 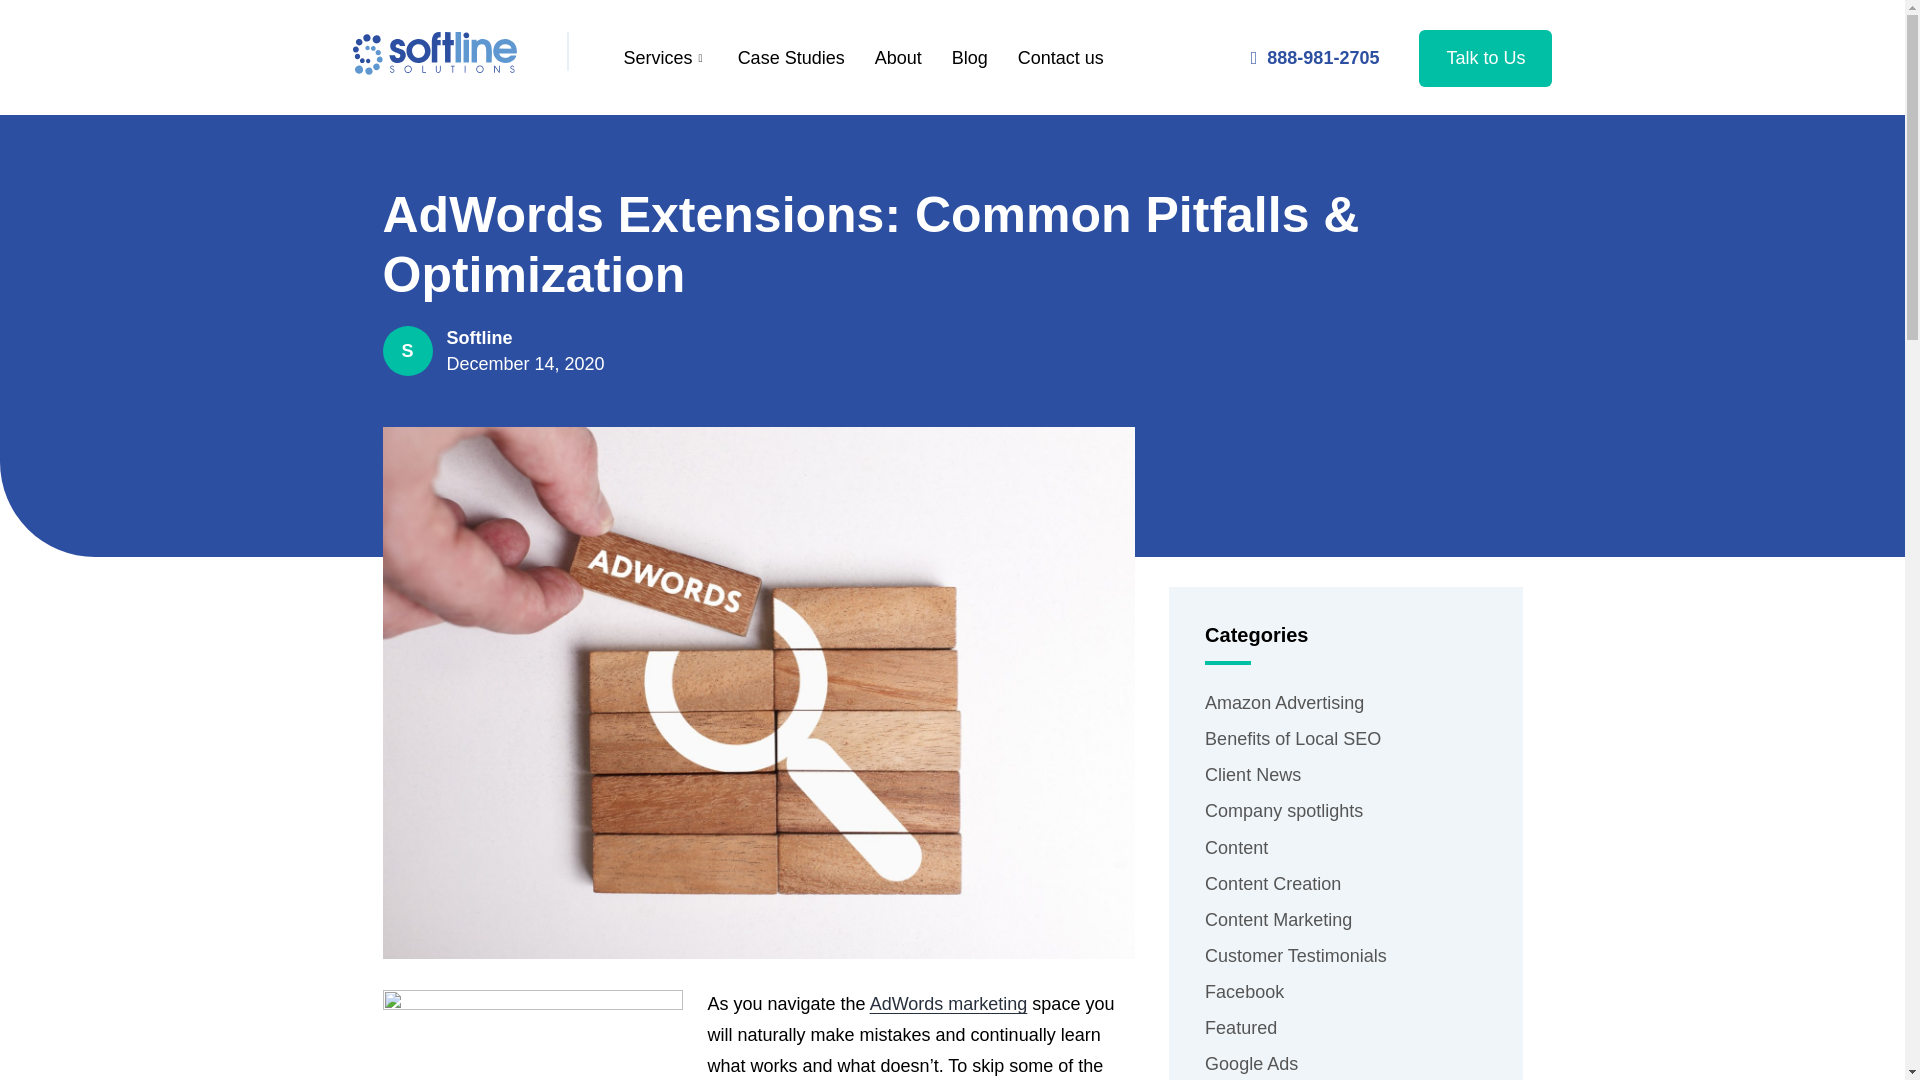 What do you see at coordinates (1346, 708) in the screenshot?
I see `Amazon Advertising` at bounding box center [1346, 708].